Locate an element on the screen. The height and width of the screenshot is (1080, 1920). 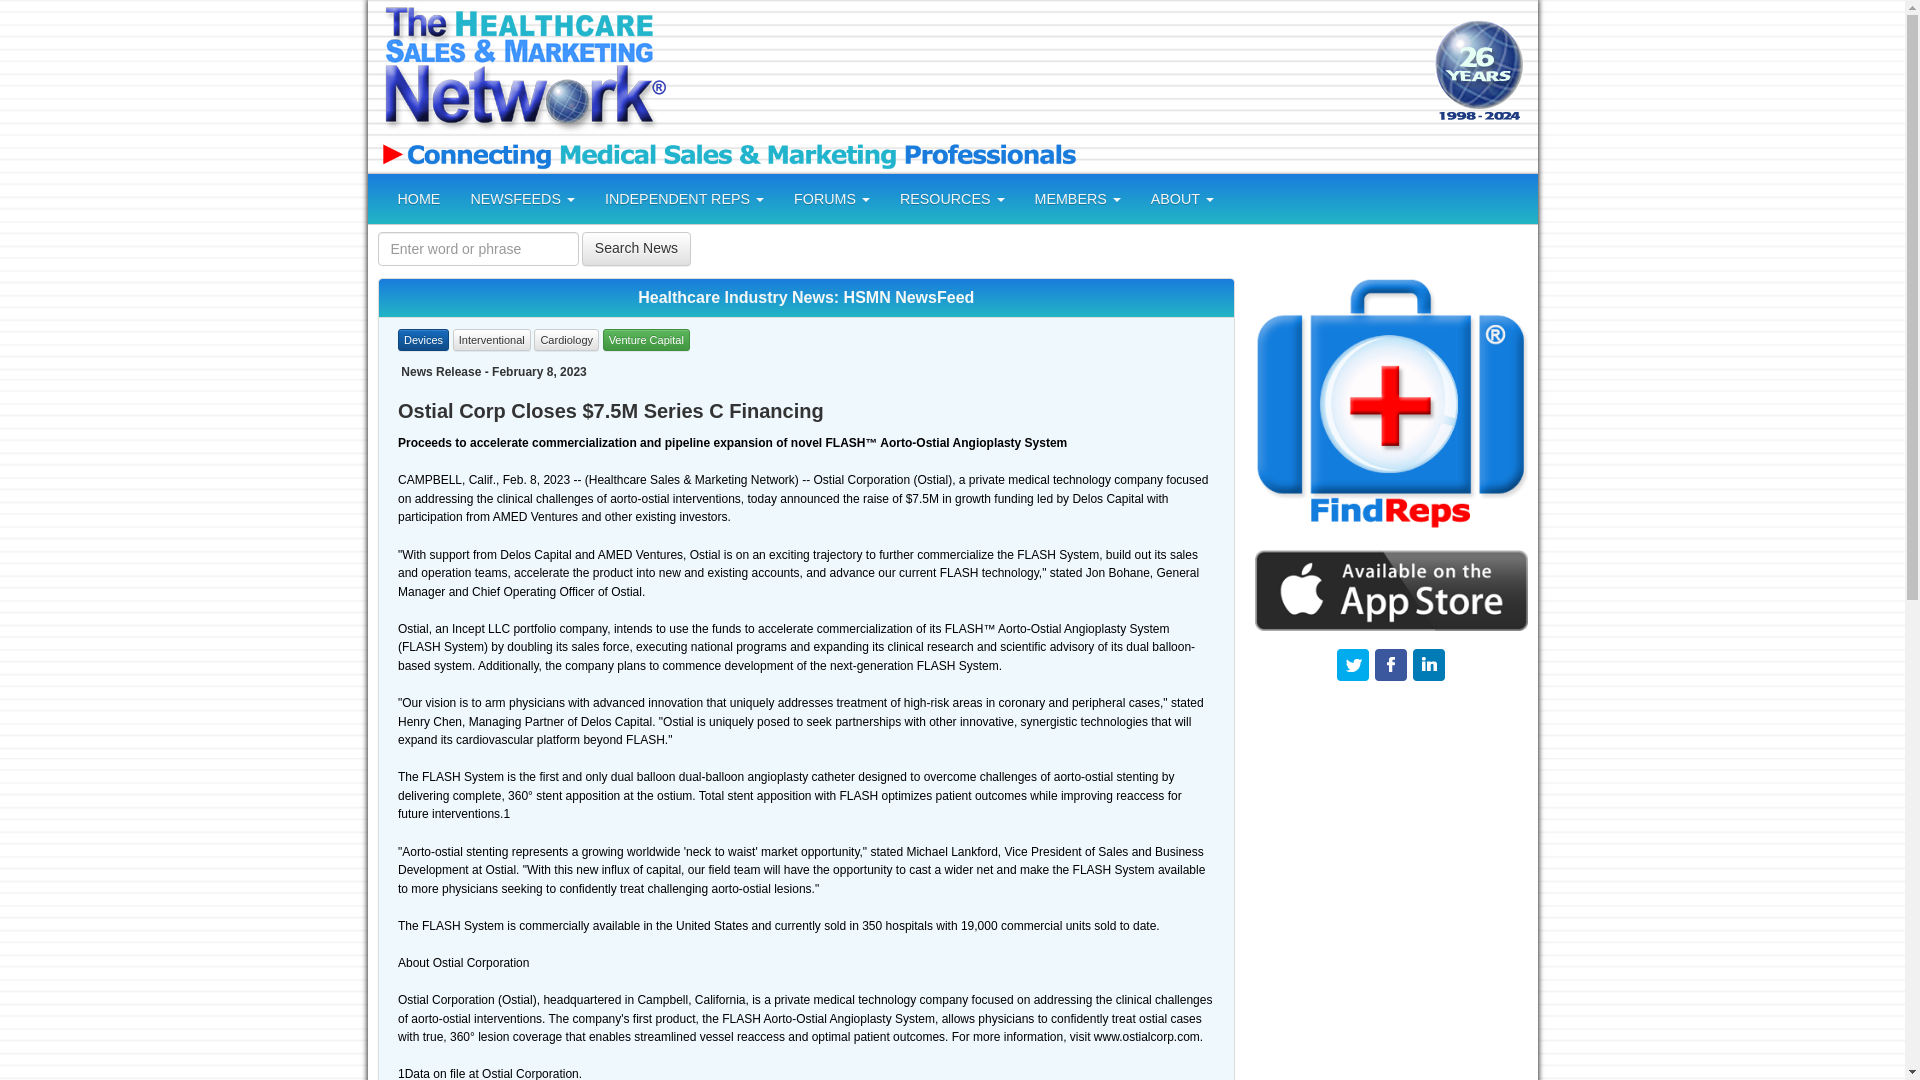
RESOURCES  is located at coordinates (952, 198).